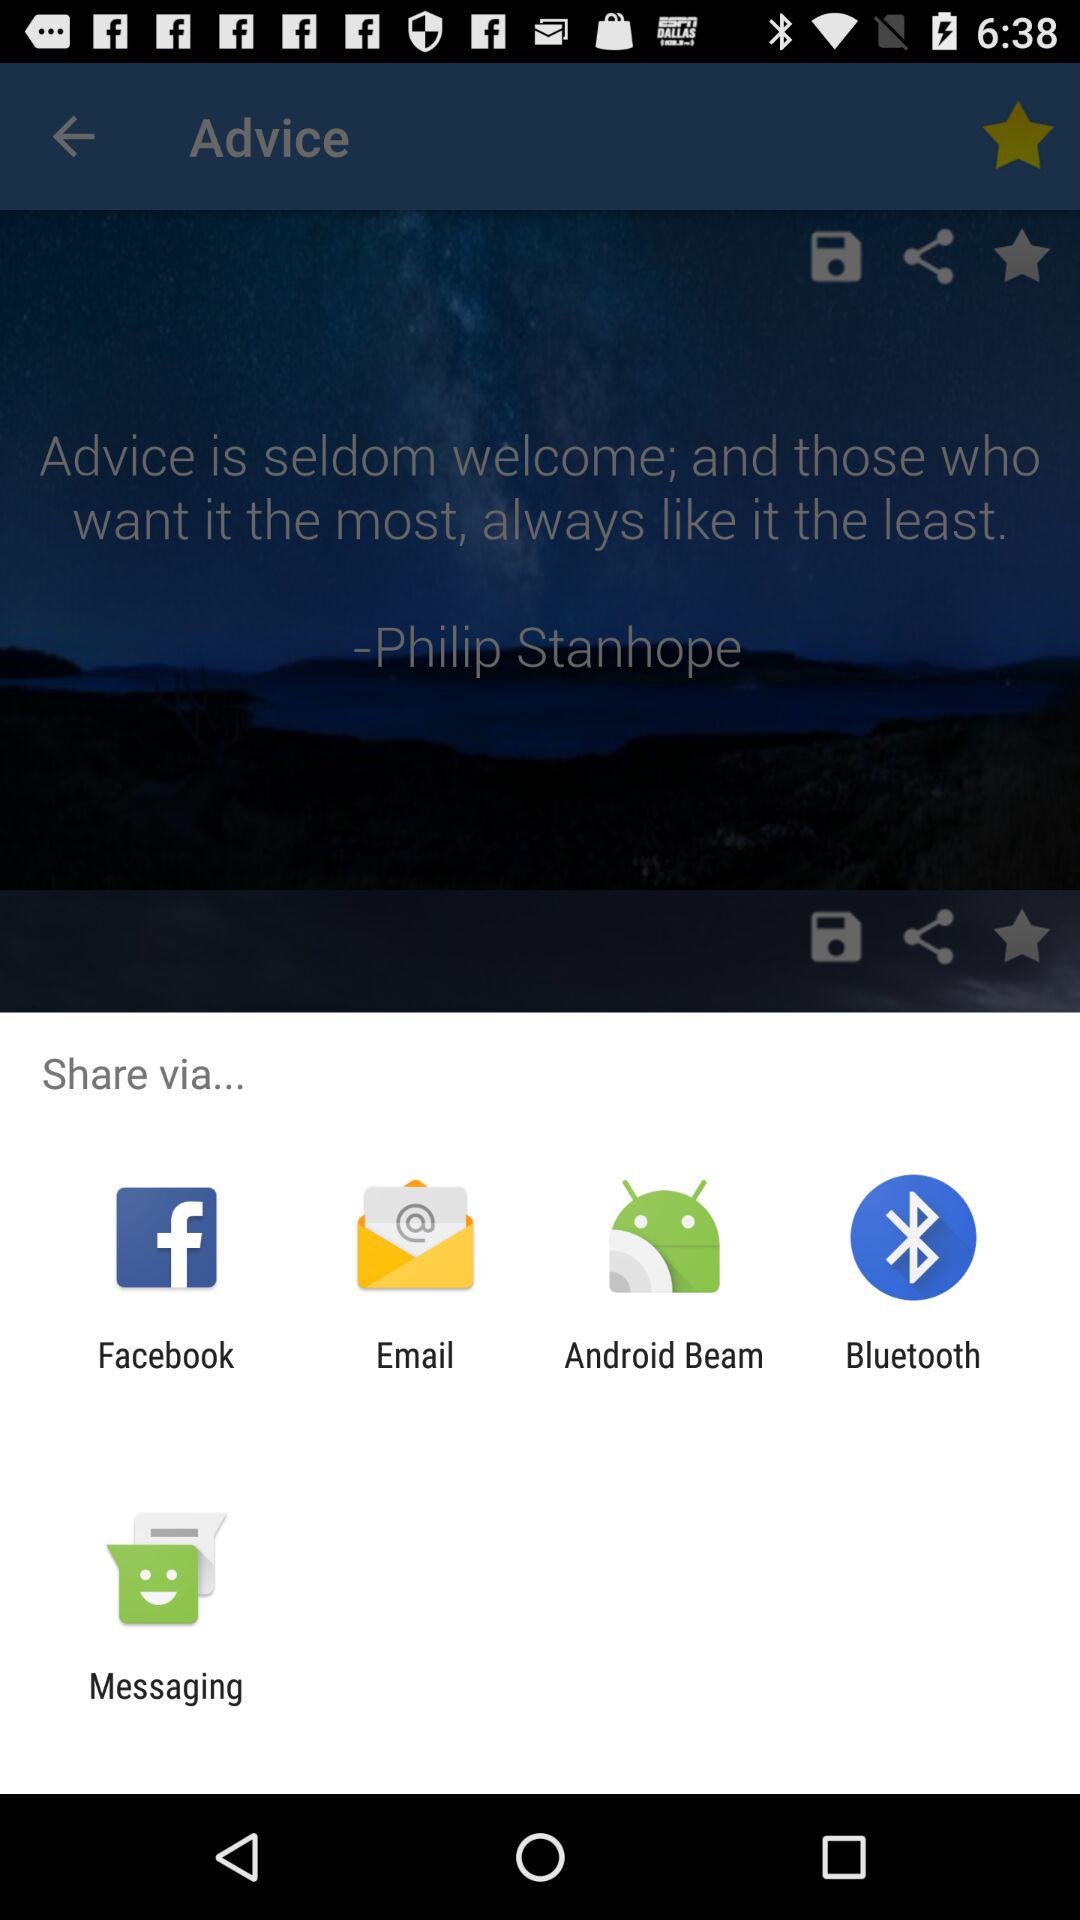 The height and width of the screenshot is (1920, 1080). What do you see at coordinates (913, 1375) in the screenshot?
I see `turn off the bluetooth` at bounding box center [913, 1375].